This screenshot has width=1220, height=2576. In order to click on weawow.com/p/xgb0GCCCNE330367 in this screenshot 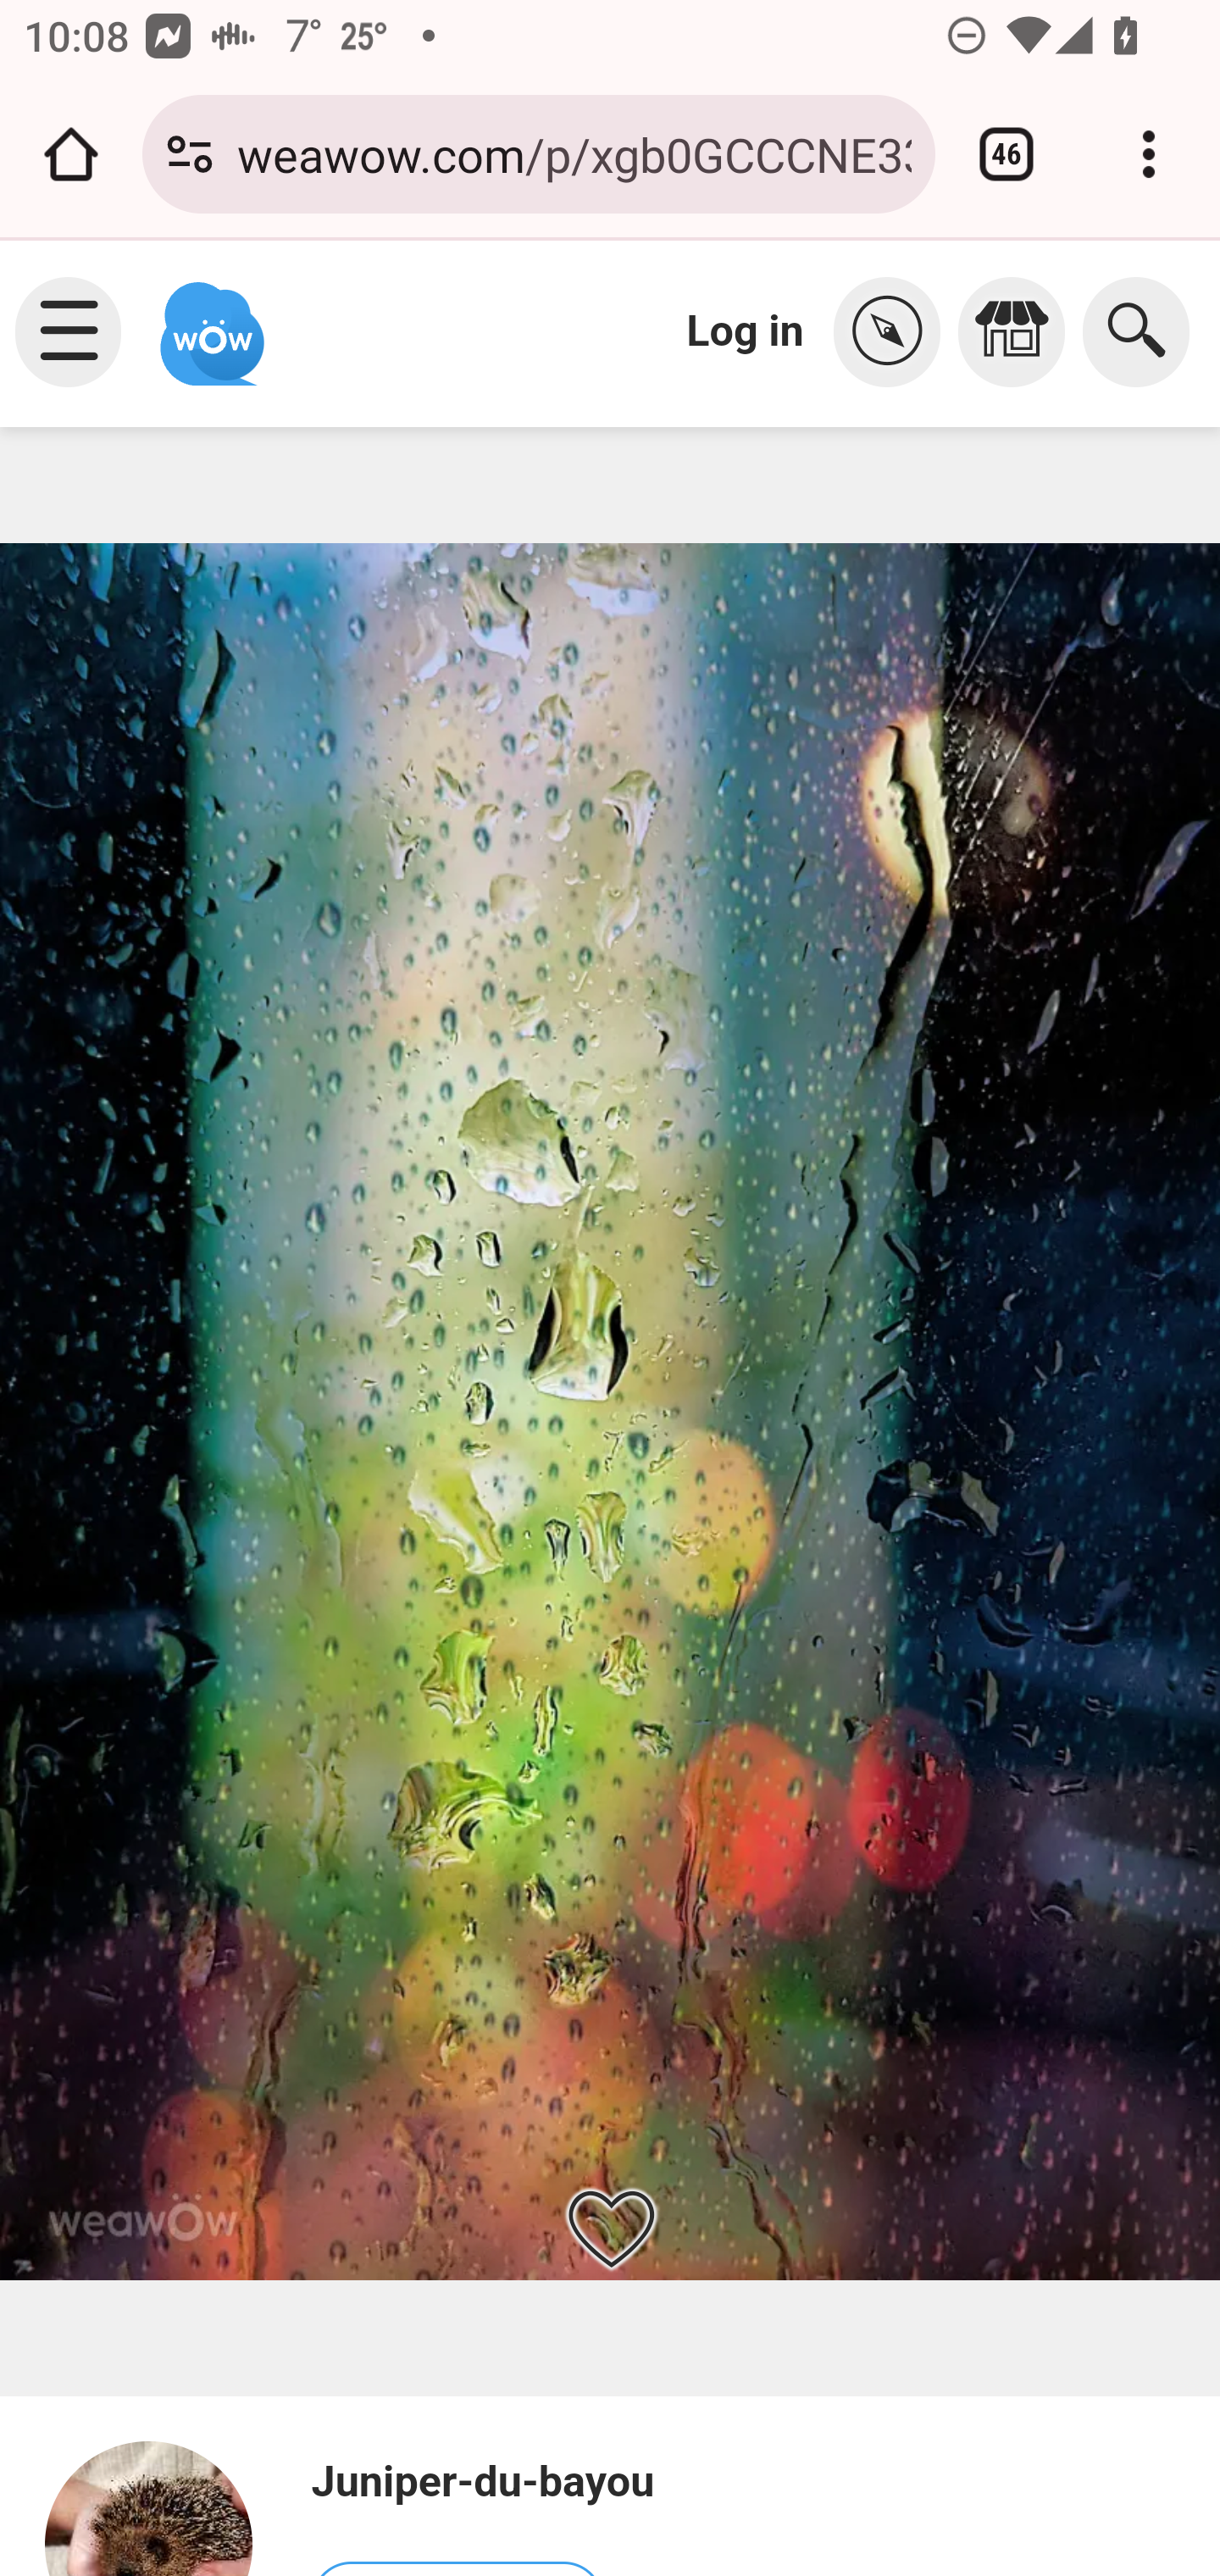, I will do `click(574, 153)`.